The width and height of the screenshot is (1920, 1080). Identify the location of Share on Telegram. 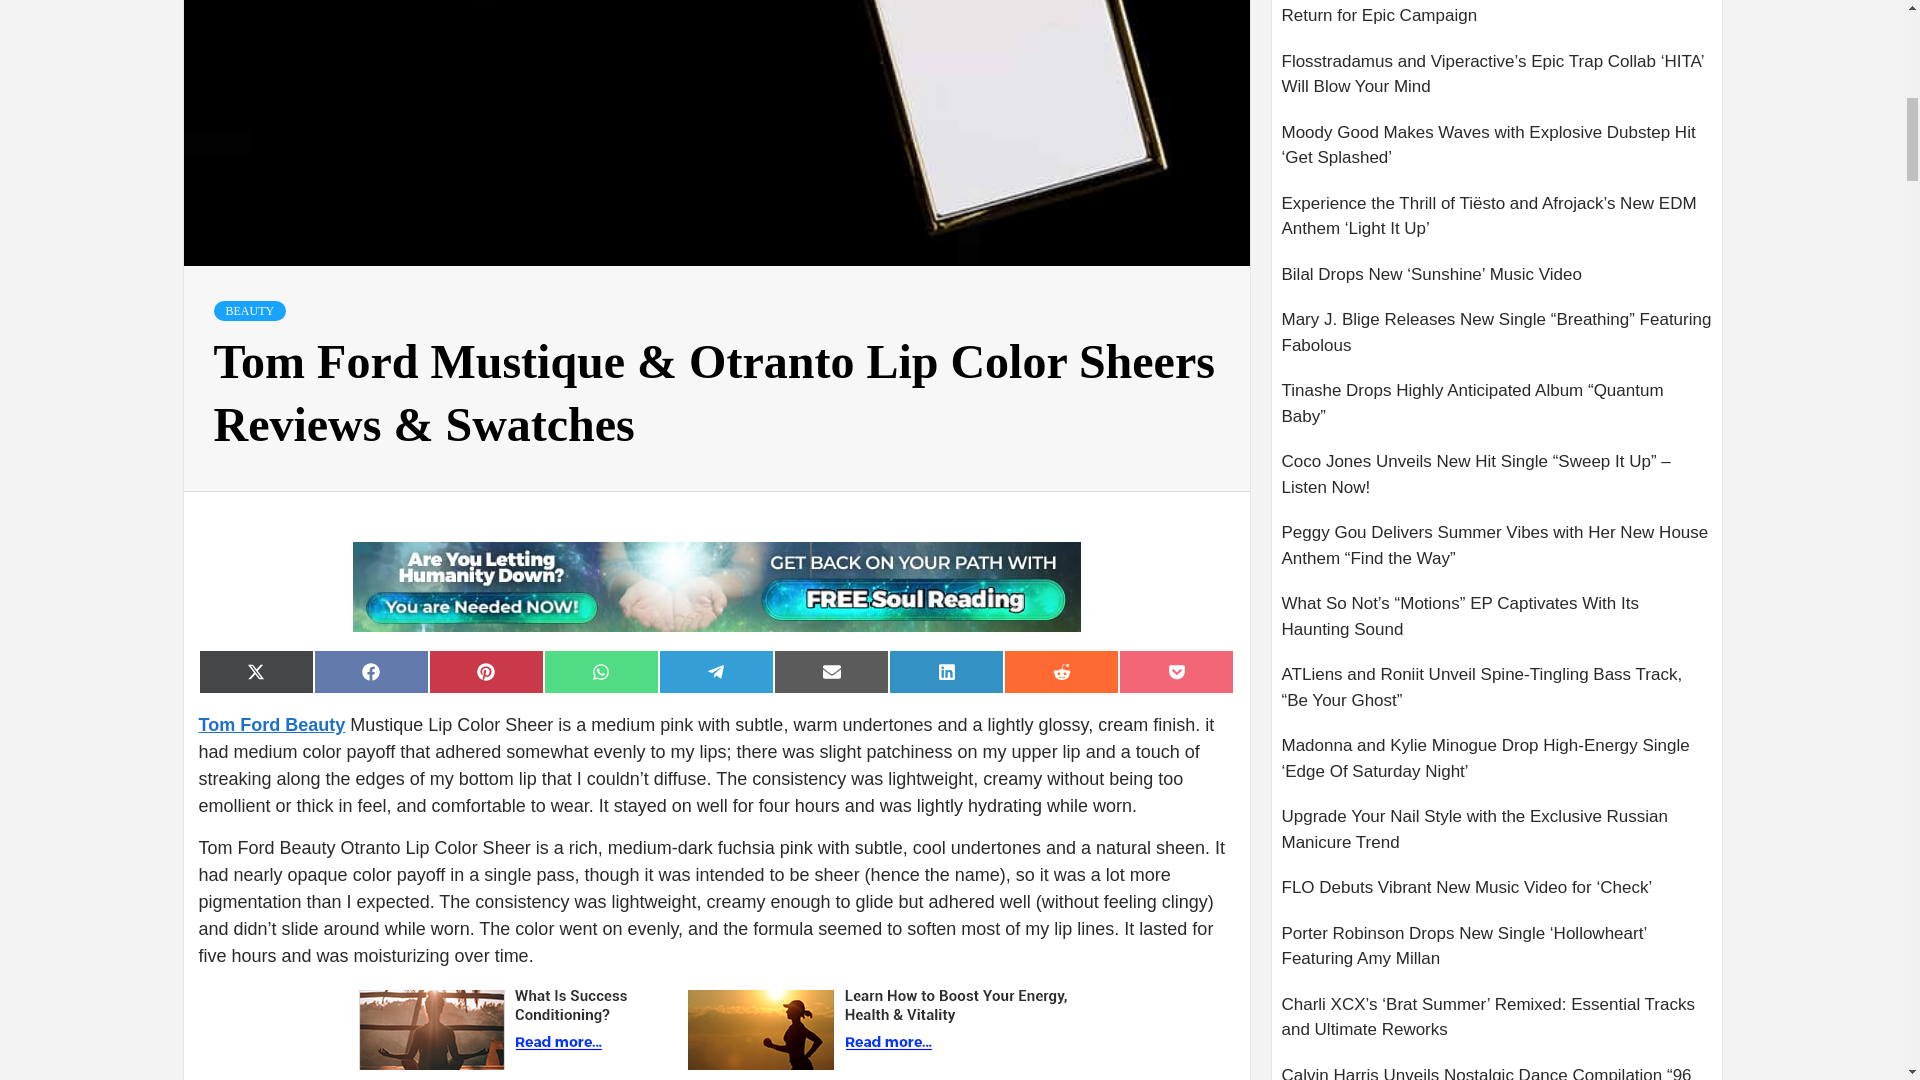
(716, 672).